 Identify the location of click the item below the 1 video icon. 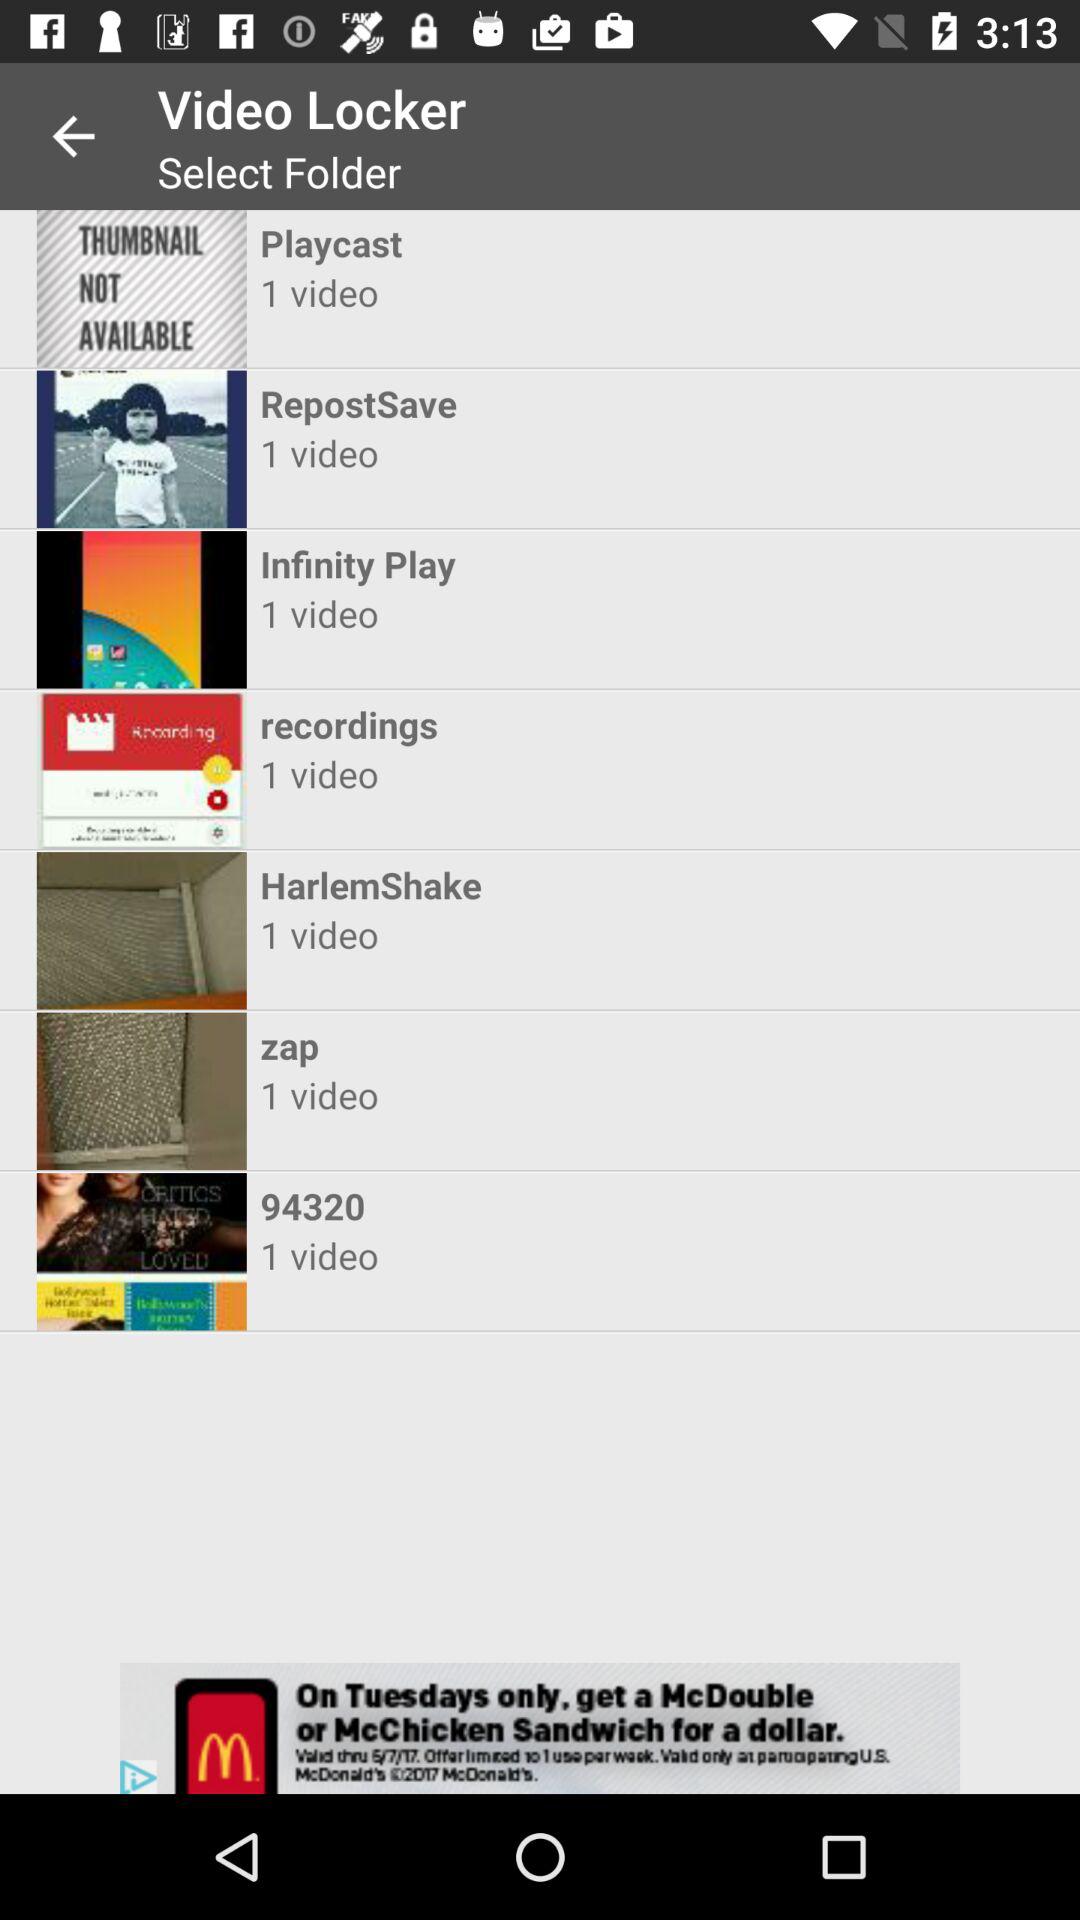
(522, 1045).